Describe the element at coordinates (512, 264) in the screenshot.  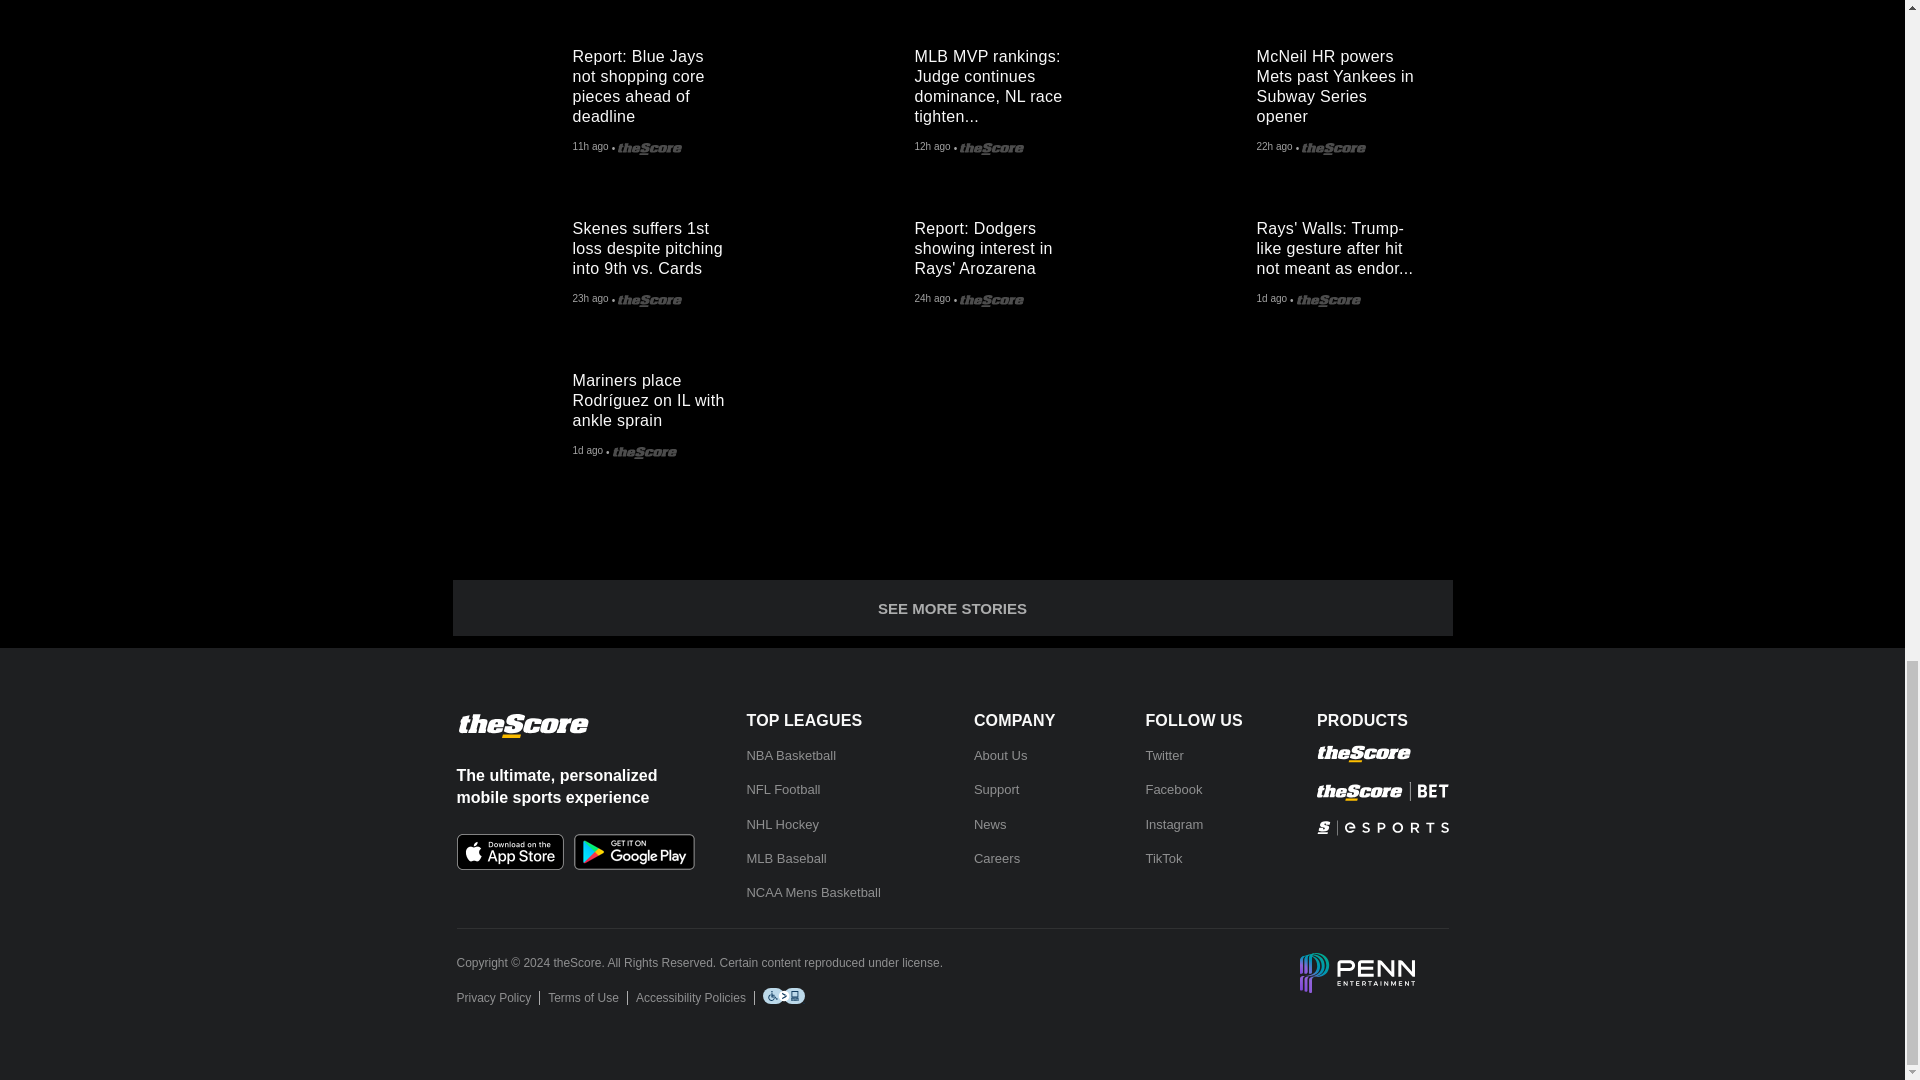
I see `Skenes suffers 1st loss despite pitching into 9th vs. Cards ` at that location.